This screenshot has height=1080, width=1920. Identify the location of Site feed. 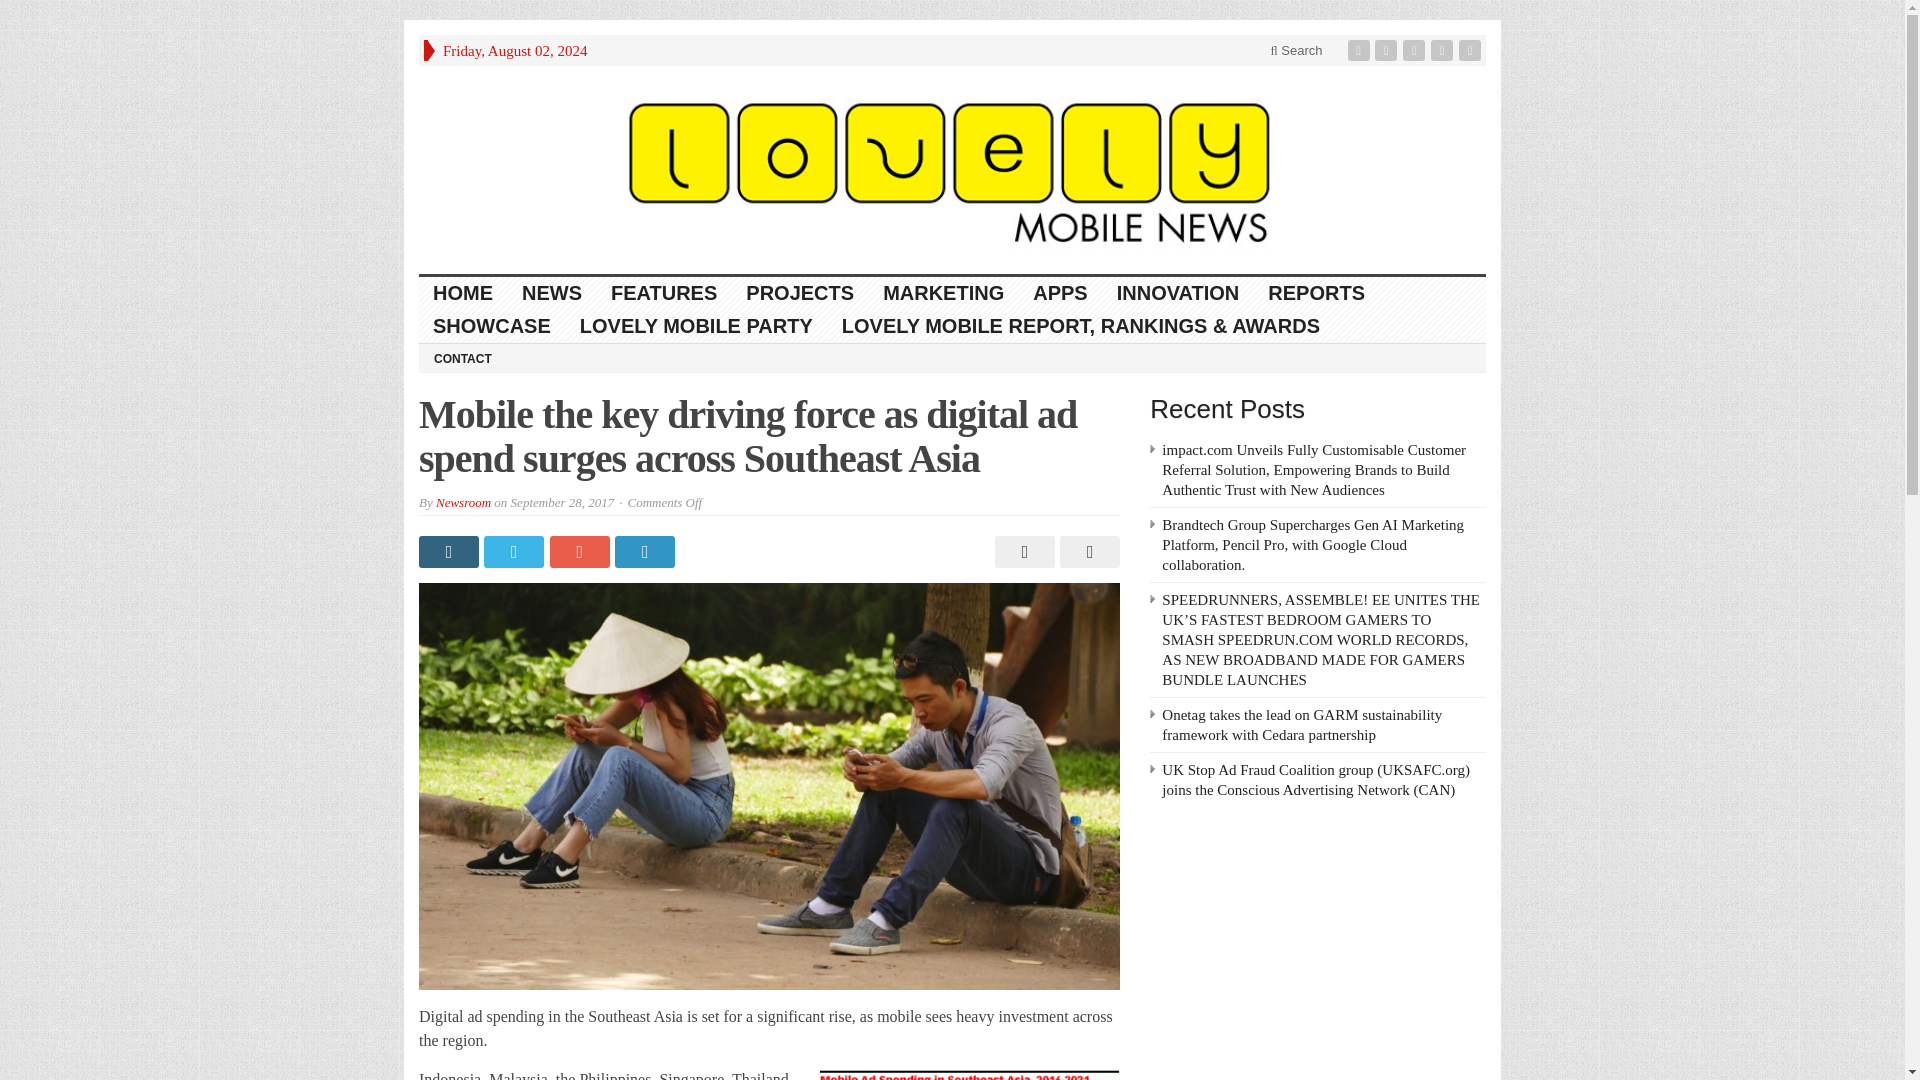
(1472, 50).